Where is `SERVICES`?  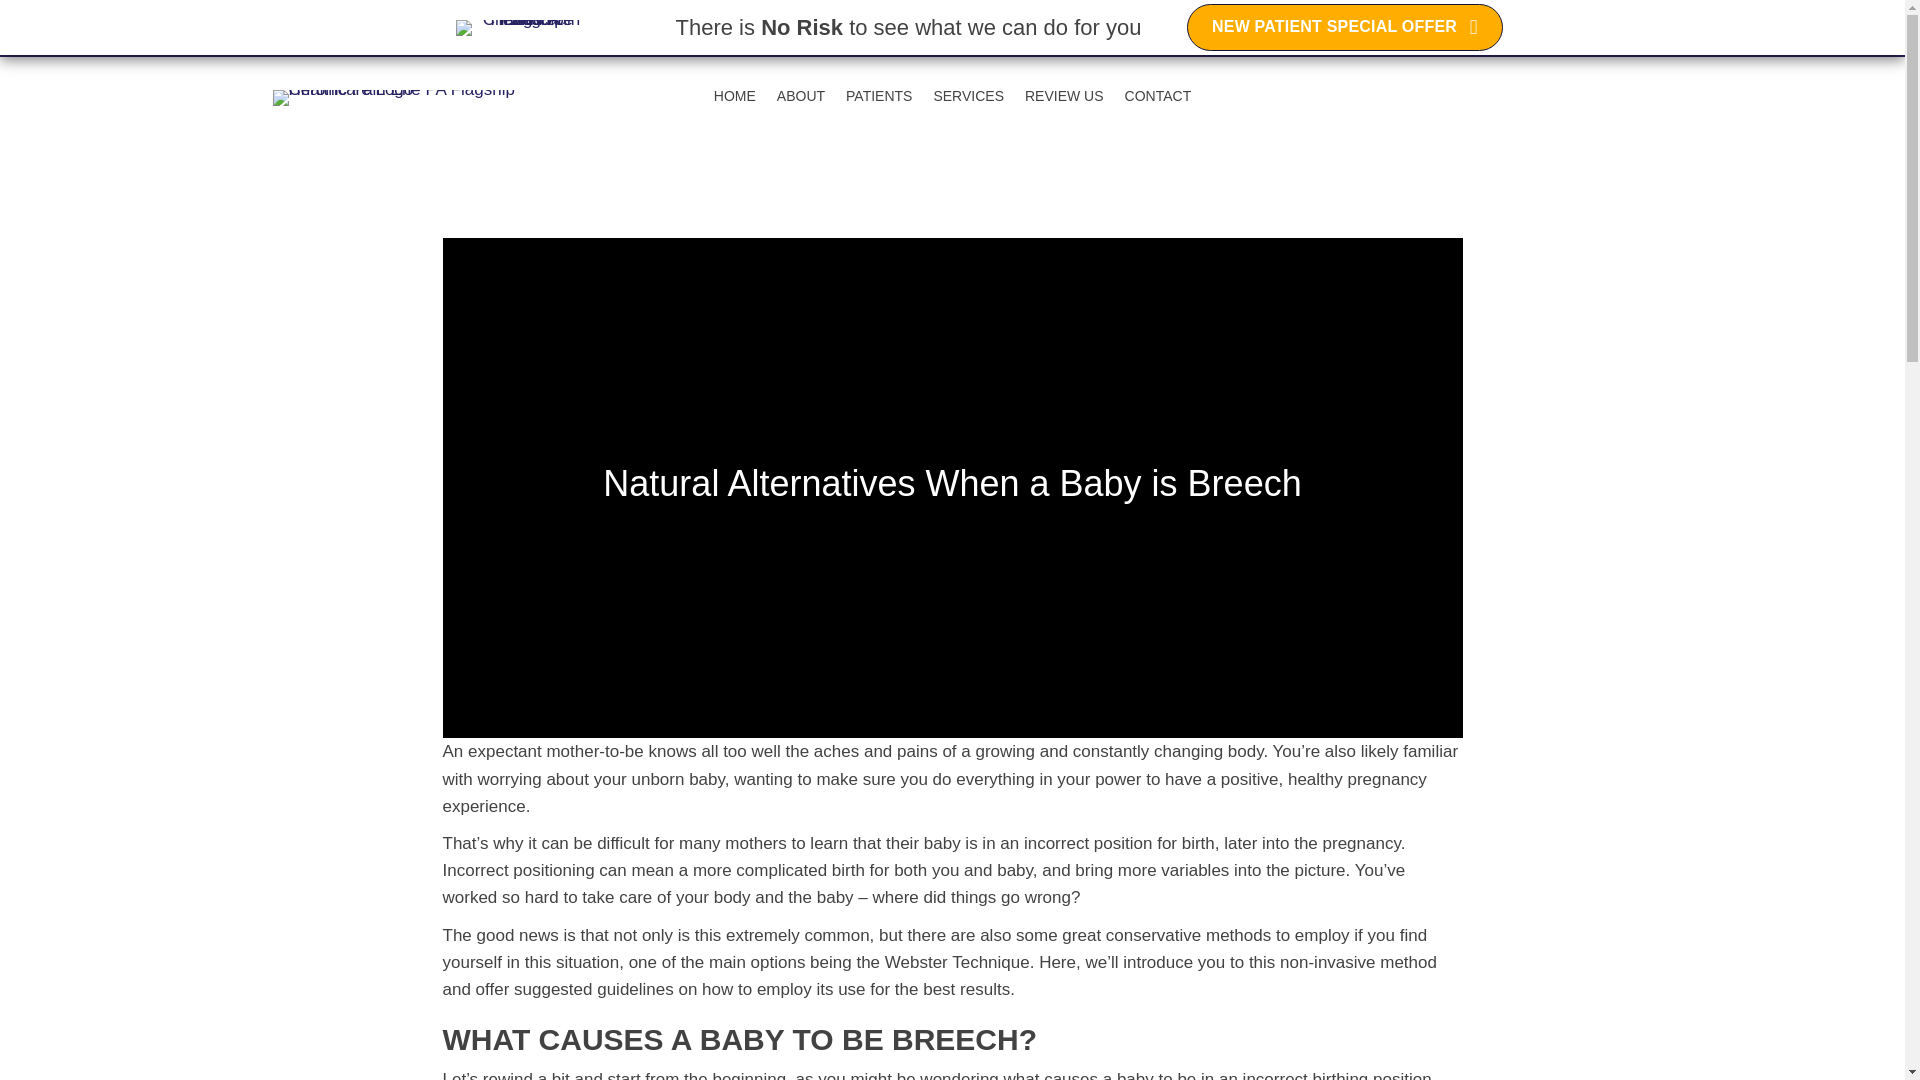
SERVICES is located at coordinates (968, 96).